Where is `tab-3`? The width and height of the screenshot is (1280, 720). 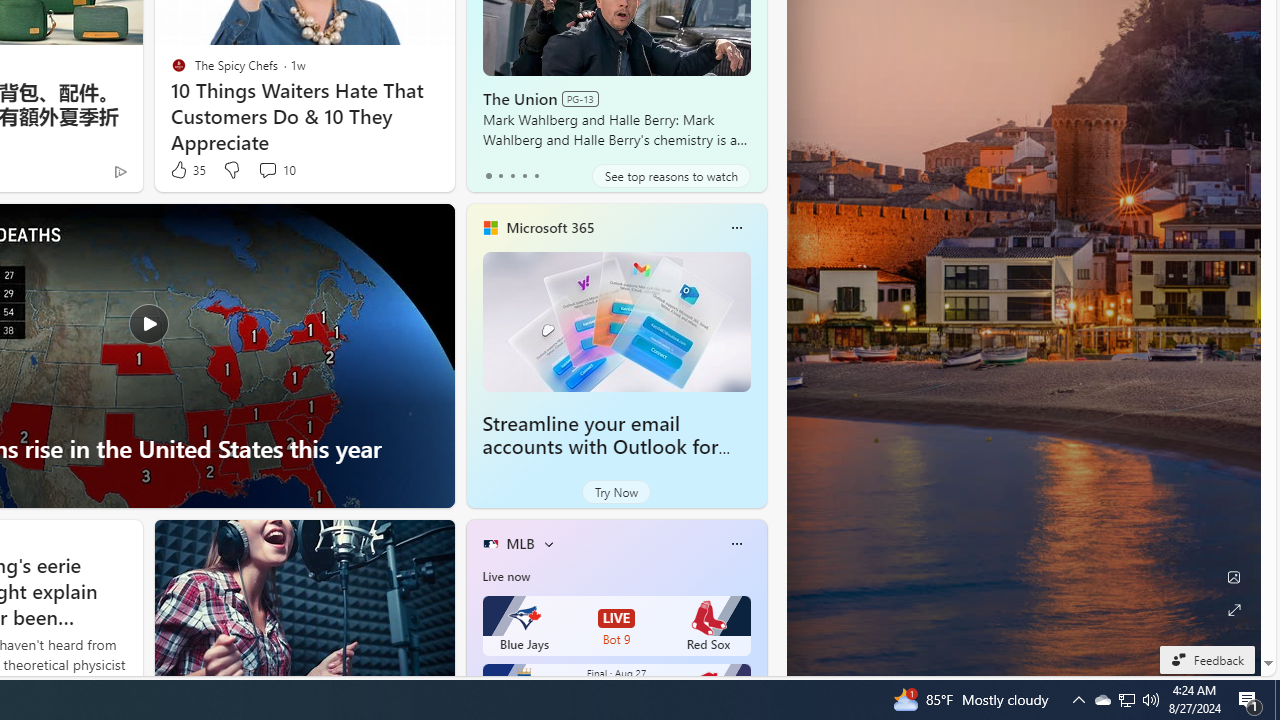 tab-3 is located at coordinates (524, 176).